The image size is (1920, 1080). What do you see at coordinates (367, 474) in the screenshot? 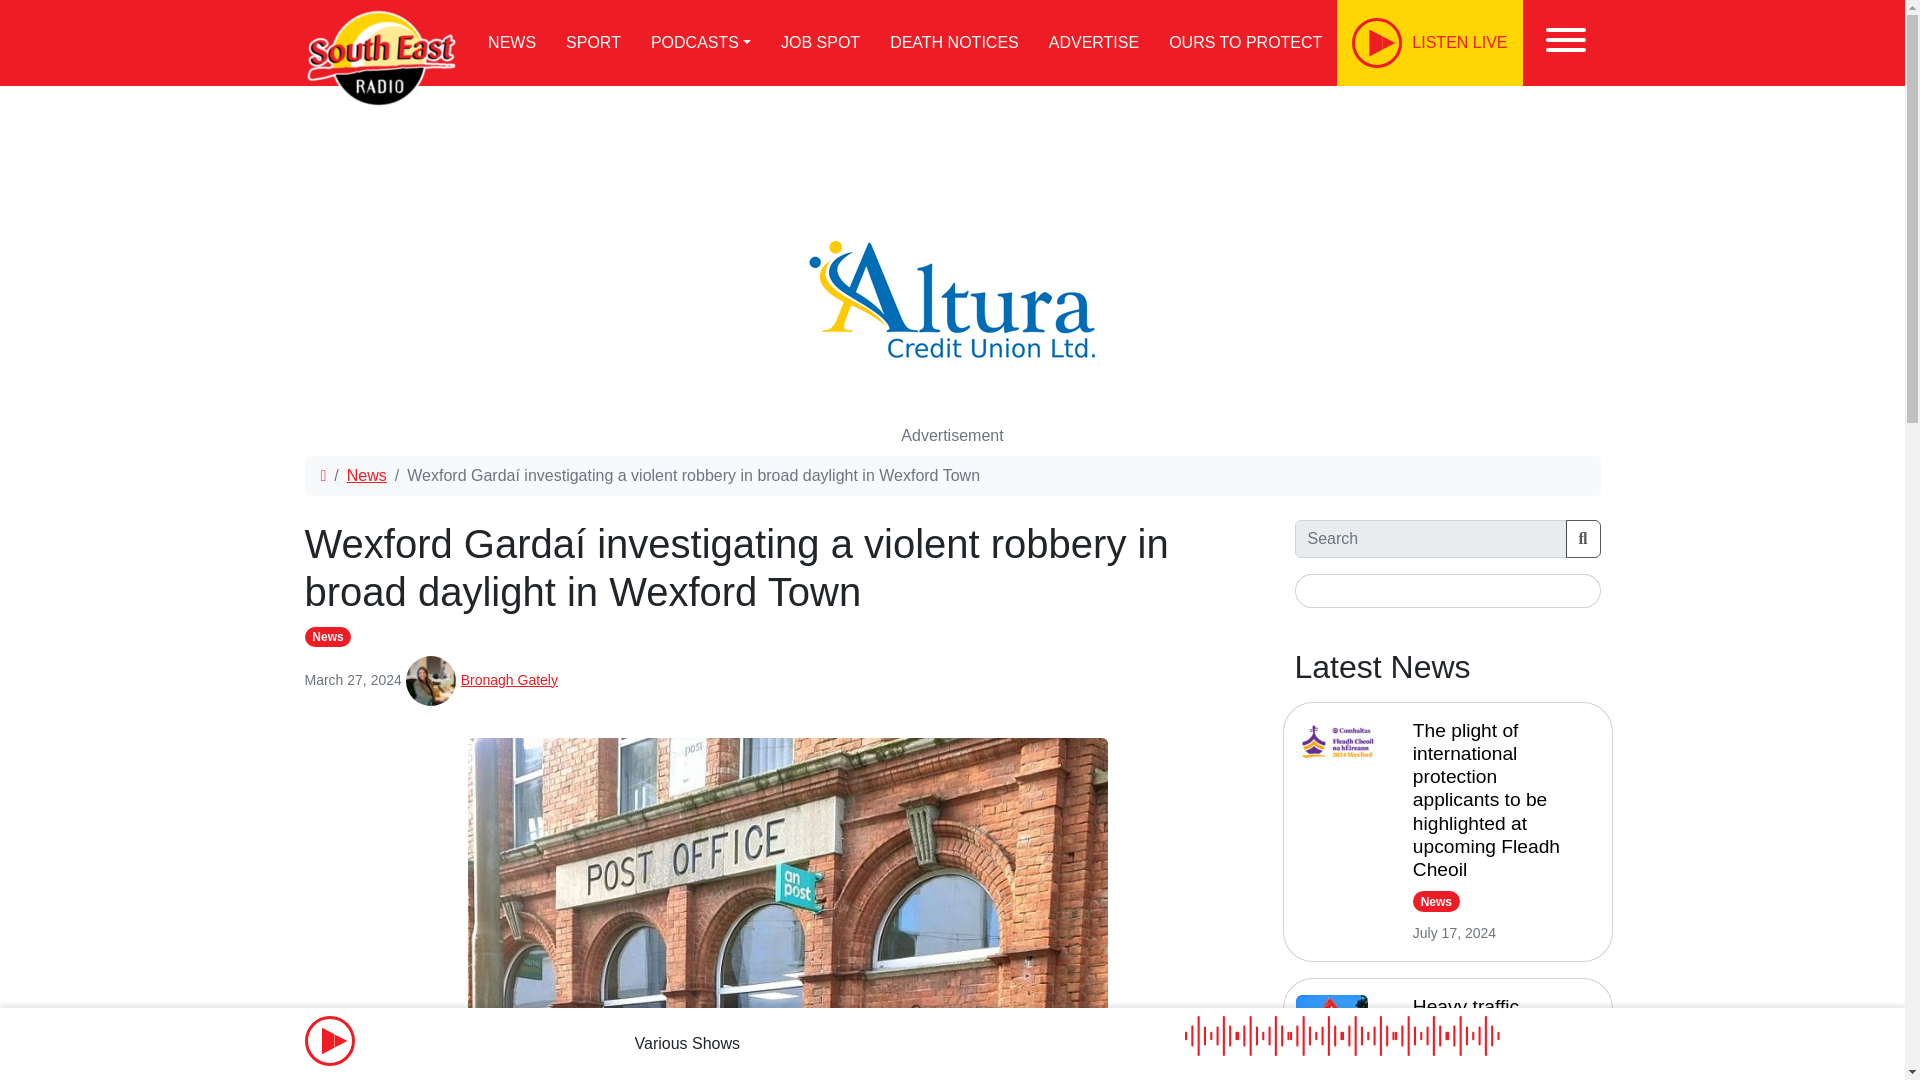
I see `News` at bounding box center [367, 474].